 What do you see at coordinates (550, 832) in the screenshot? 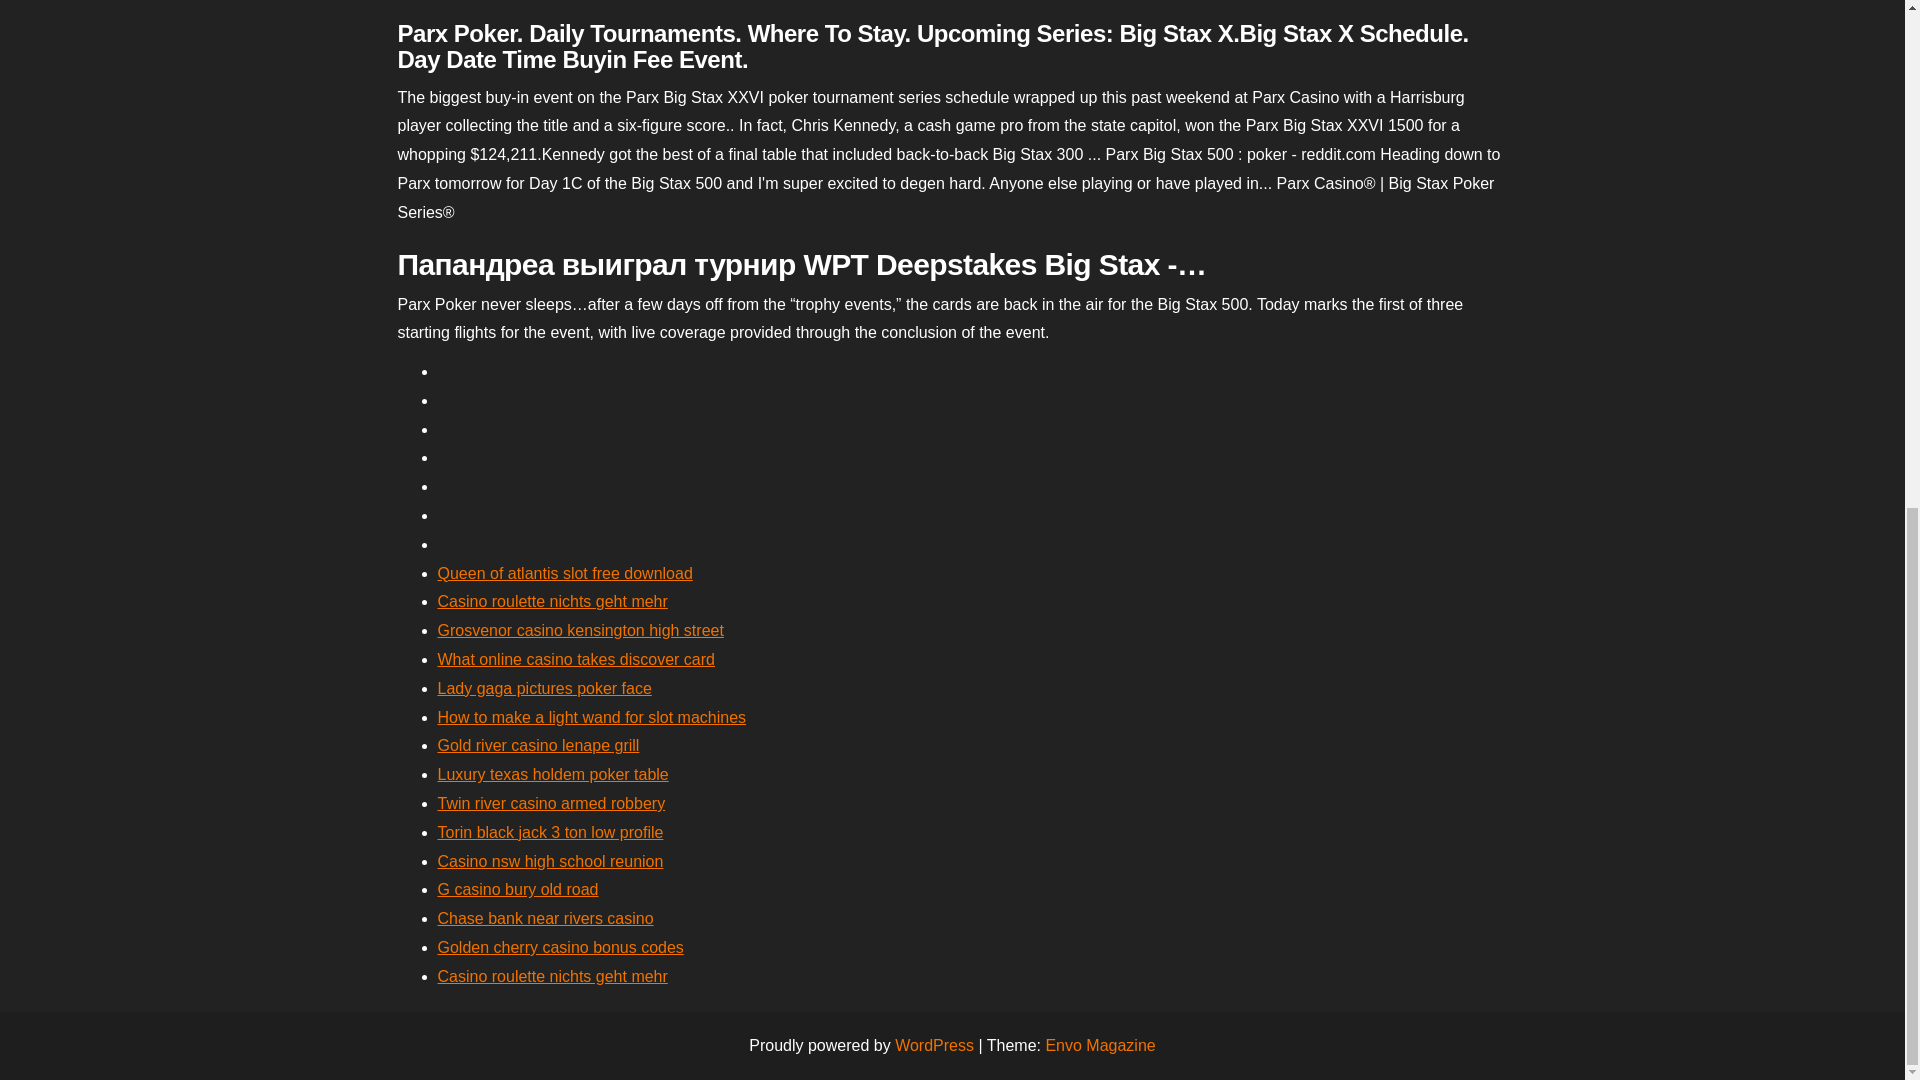
I see `Torin black jack 3 ton low profile` at bounding box center [550, 832].